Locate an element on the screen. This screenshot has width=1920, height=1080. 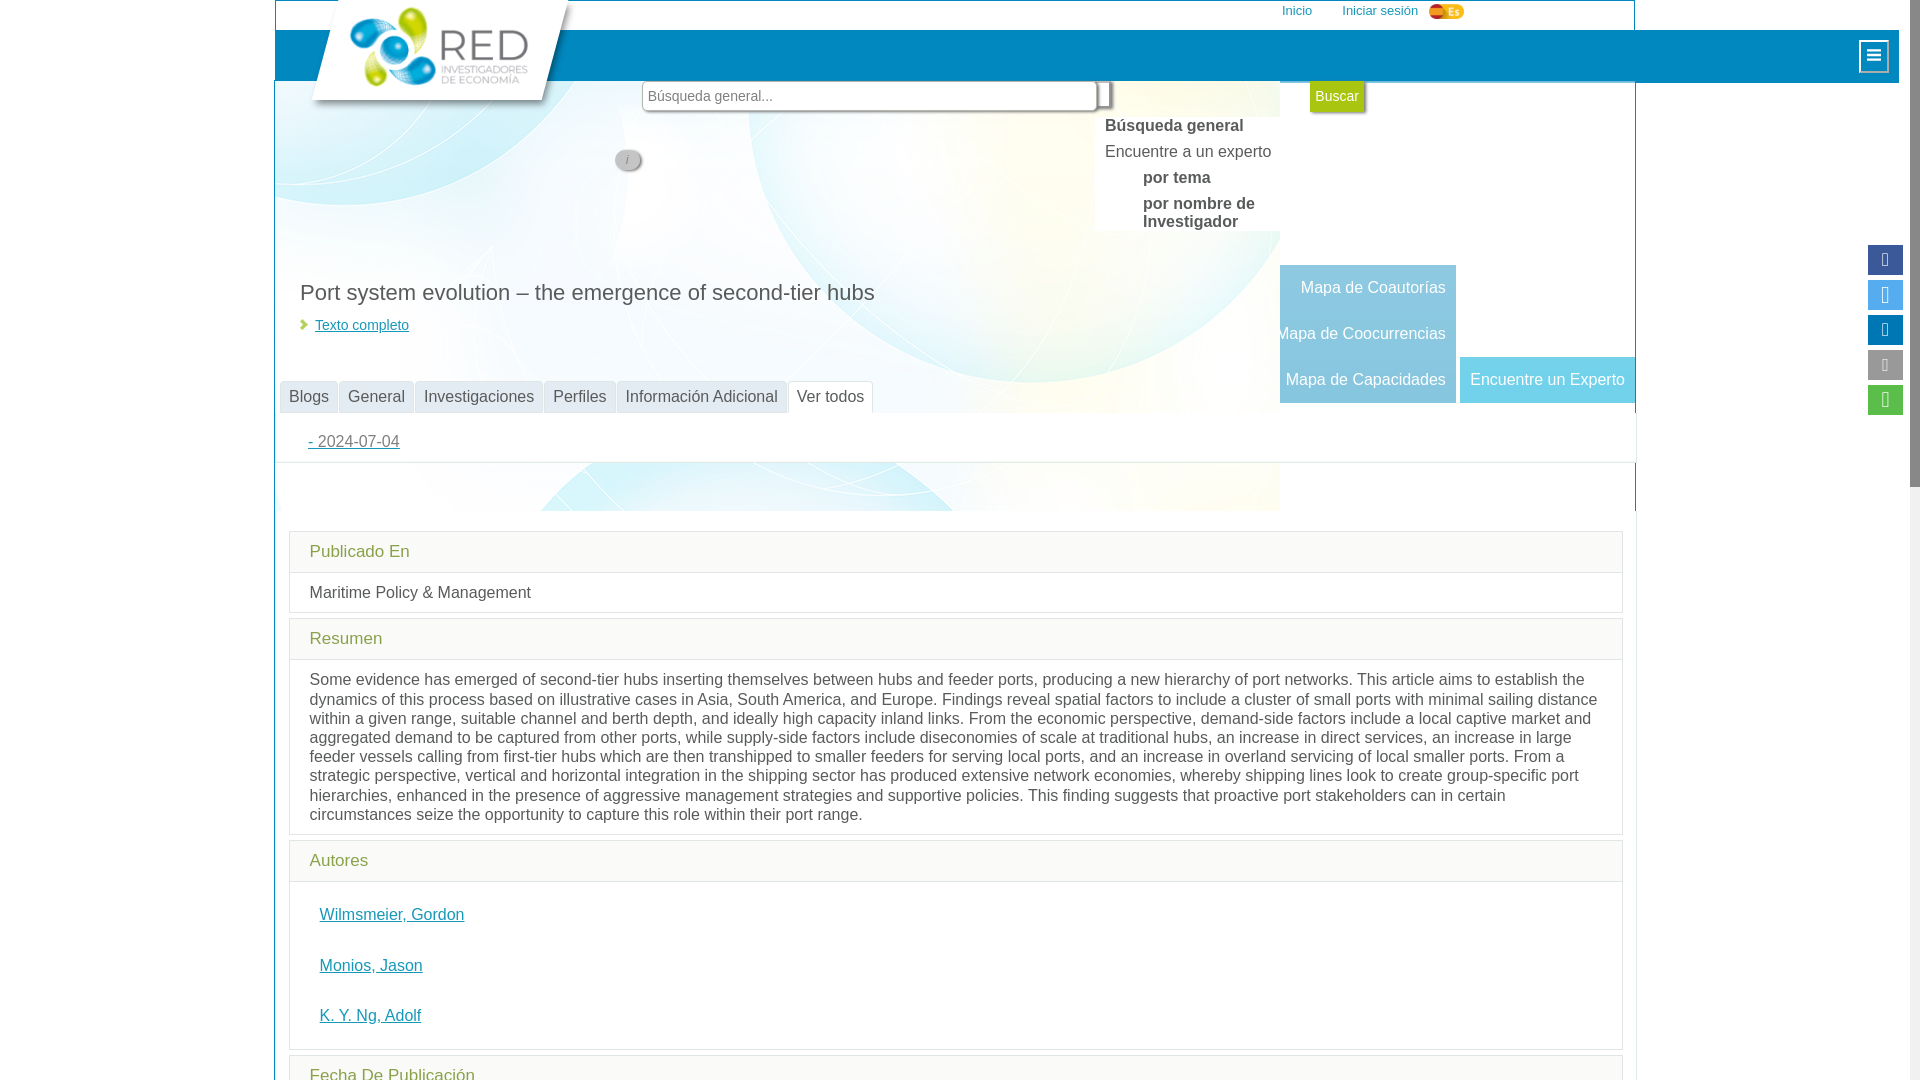
Noticias is located at coordinates (659, 288).